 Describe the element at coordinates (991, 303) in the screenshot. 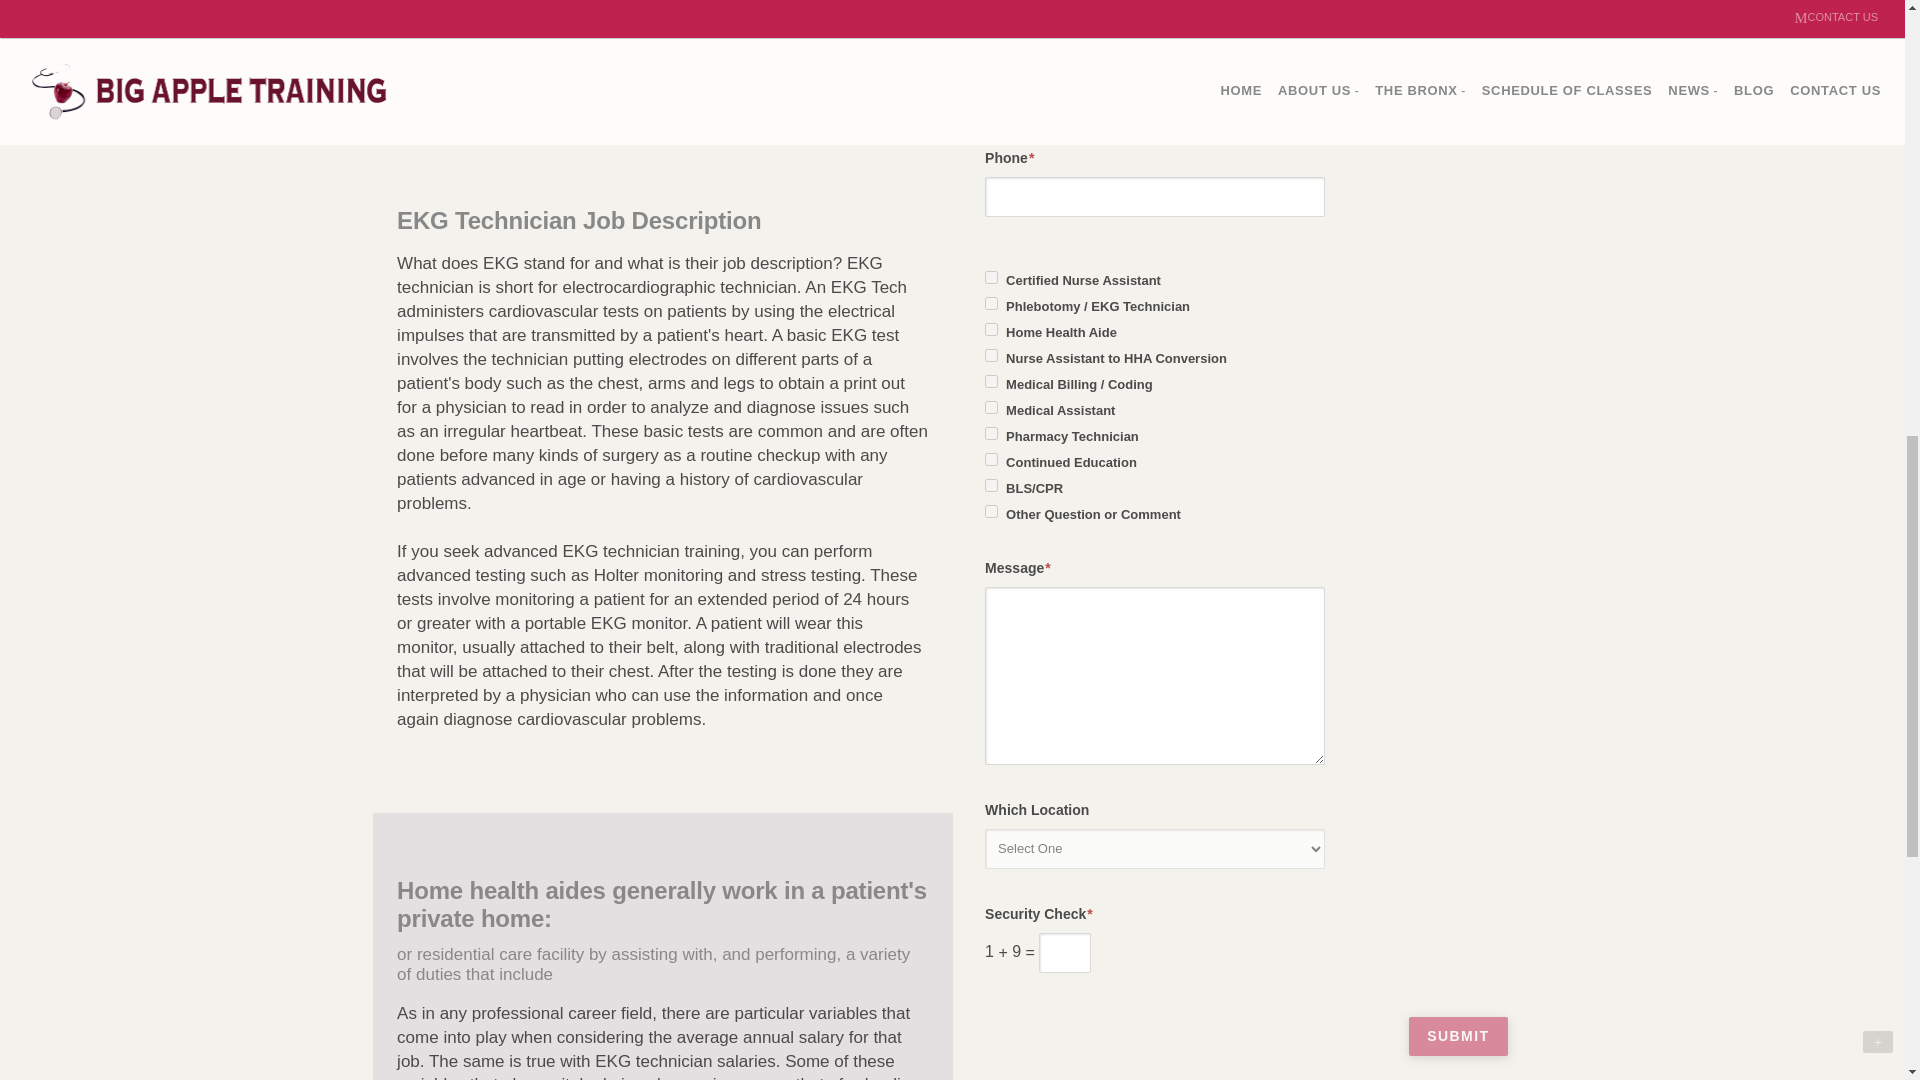

I see `Second Choice` at that location.